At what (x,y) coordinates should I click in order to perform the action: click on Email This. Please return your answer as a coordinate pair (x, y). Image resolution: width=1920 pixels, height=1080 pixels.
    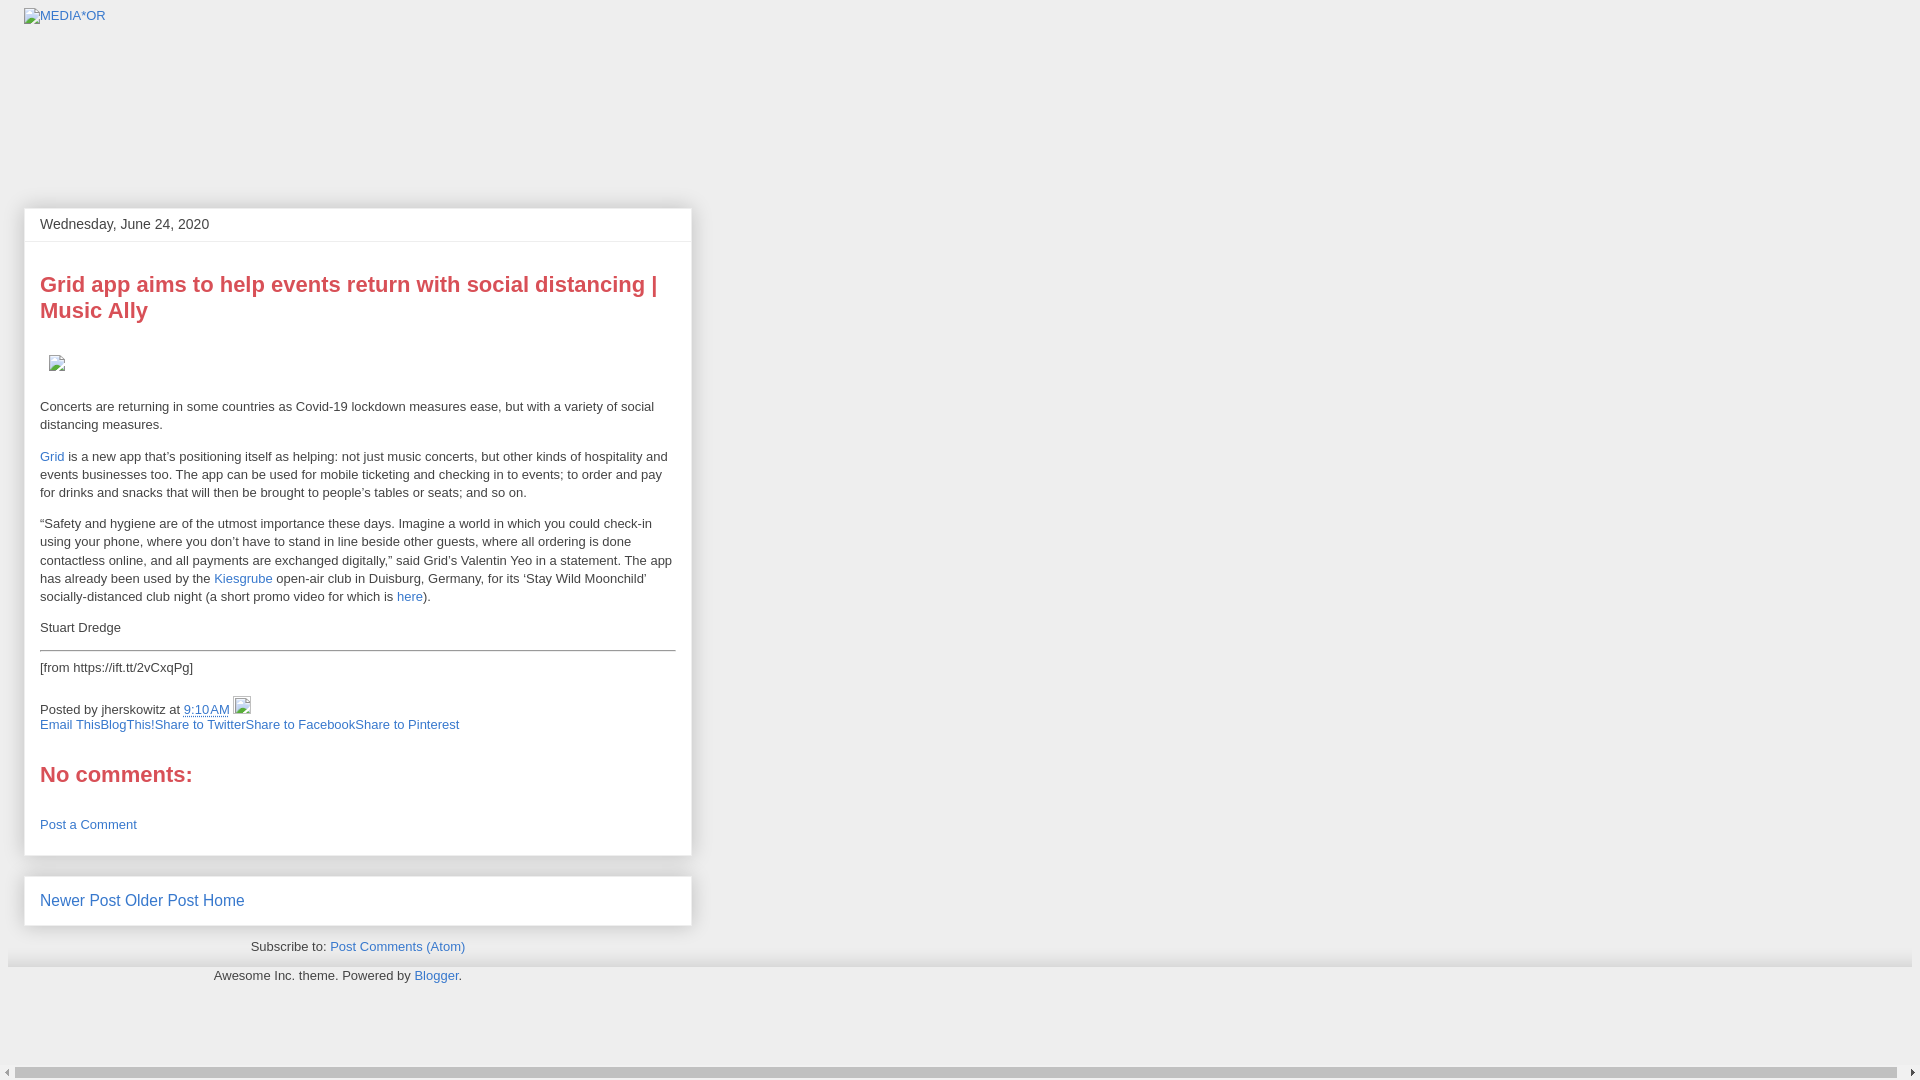
    Looking at the image, I should click on (70, 724).